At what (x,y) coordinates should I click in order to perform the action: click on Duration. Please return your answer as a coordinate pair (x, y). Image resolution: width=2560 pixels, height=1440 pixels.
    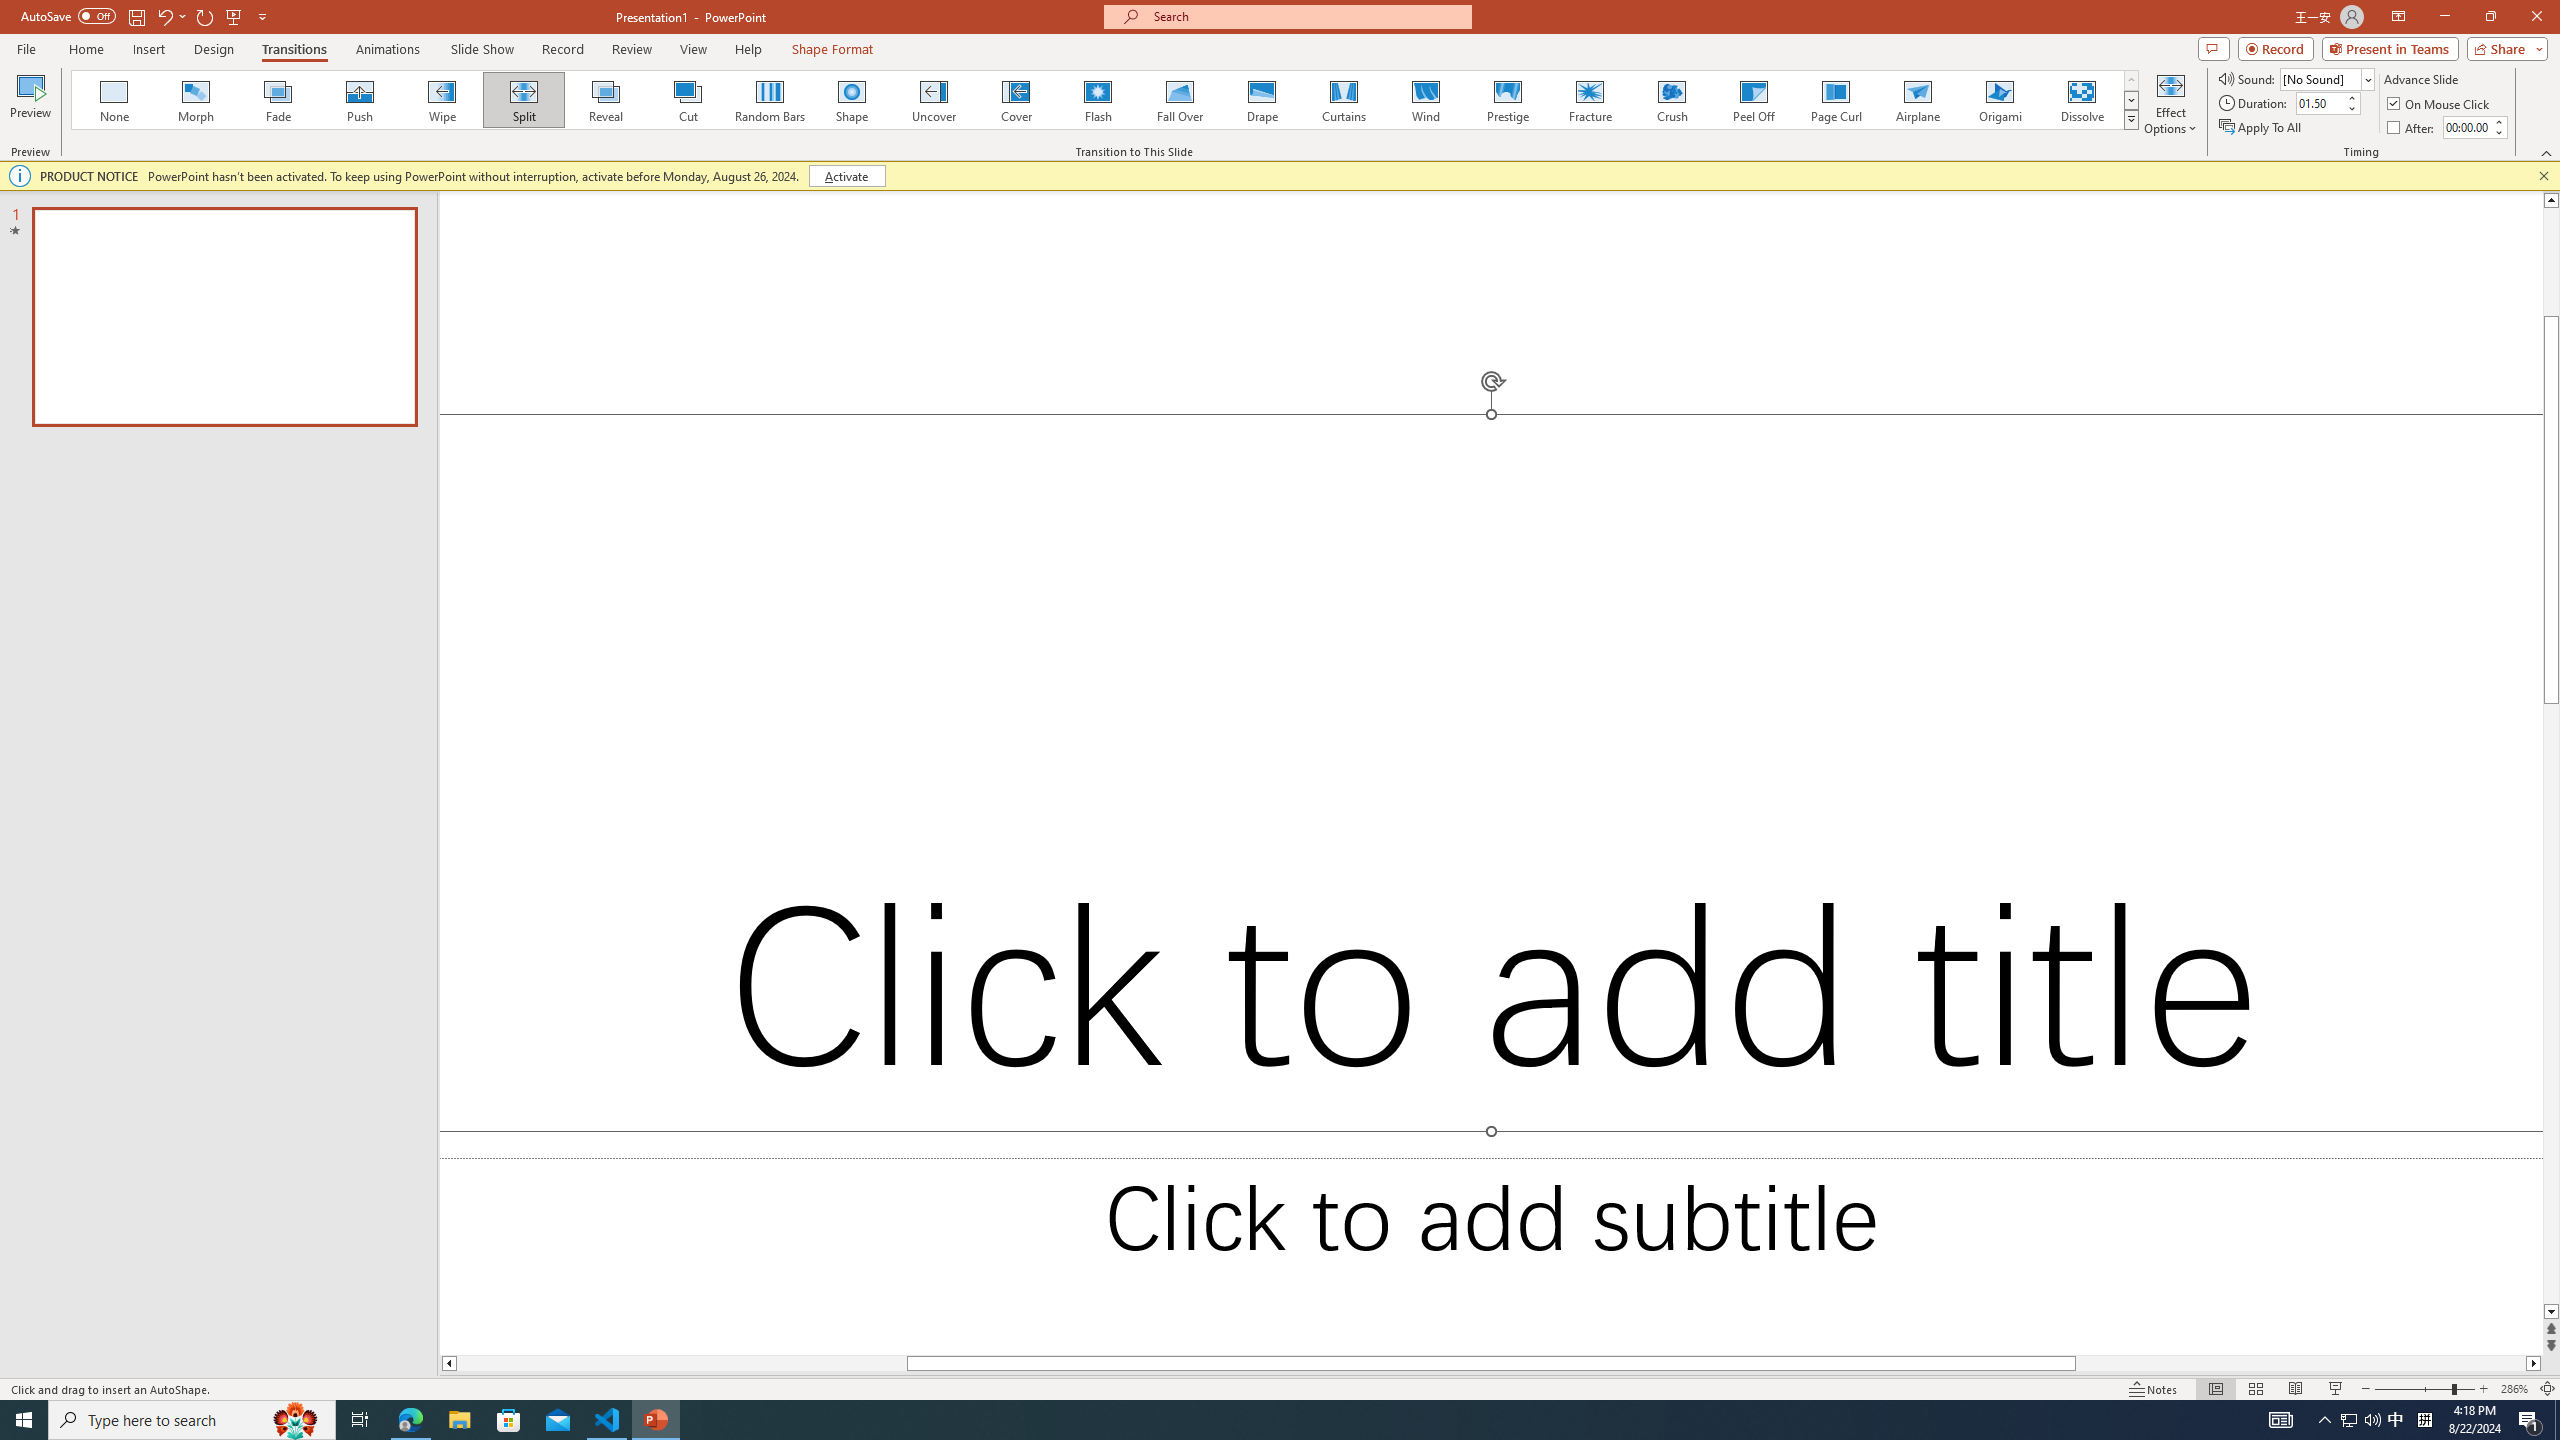
    Looking at the image, I should click on (2319, 102).